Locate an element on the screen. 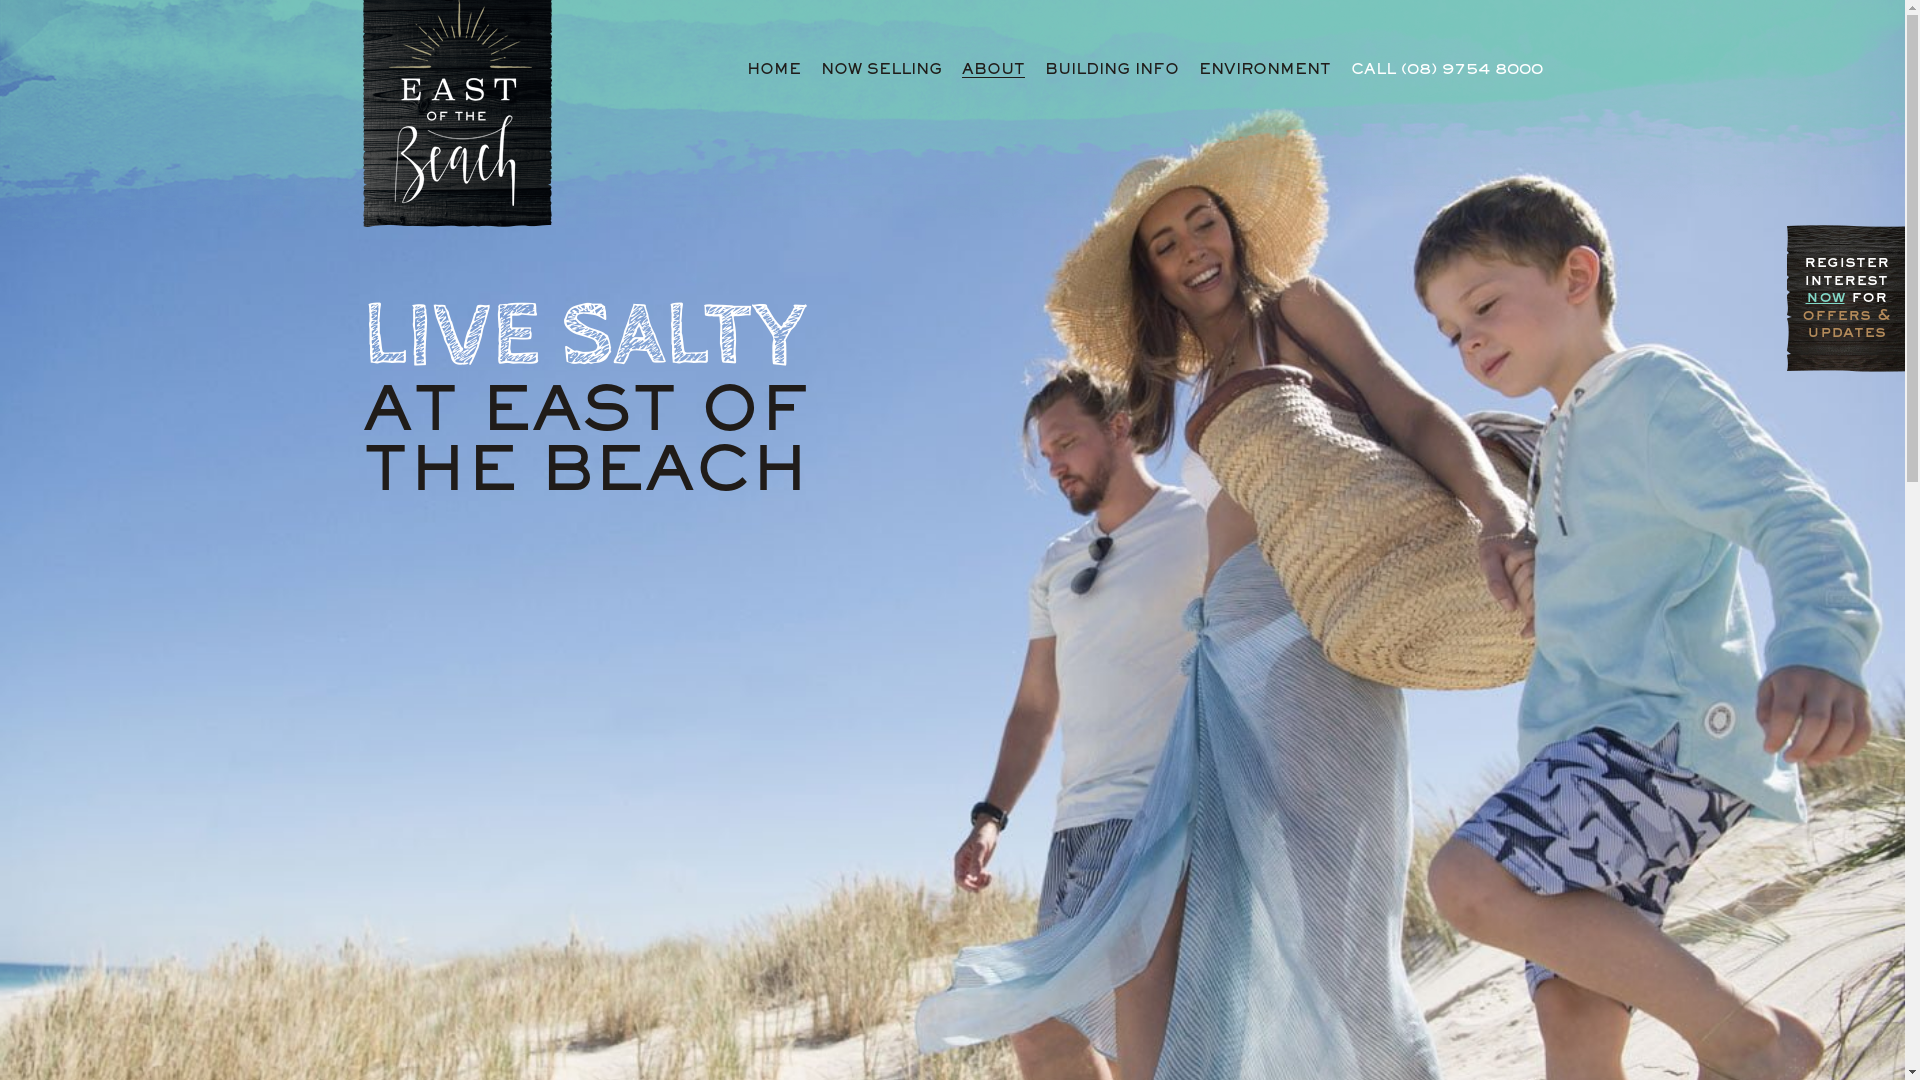  BUILDING INFO is located at coordinates (1111, 70).